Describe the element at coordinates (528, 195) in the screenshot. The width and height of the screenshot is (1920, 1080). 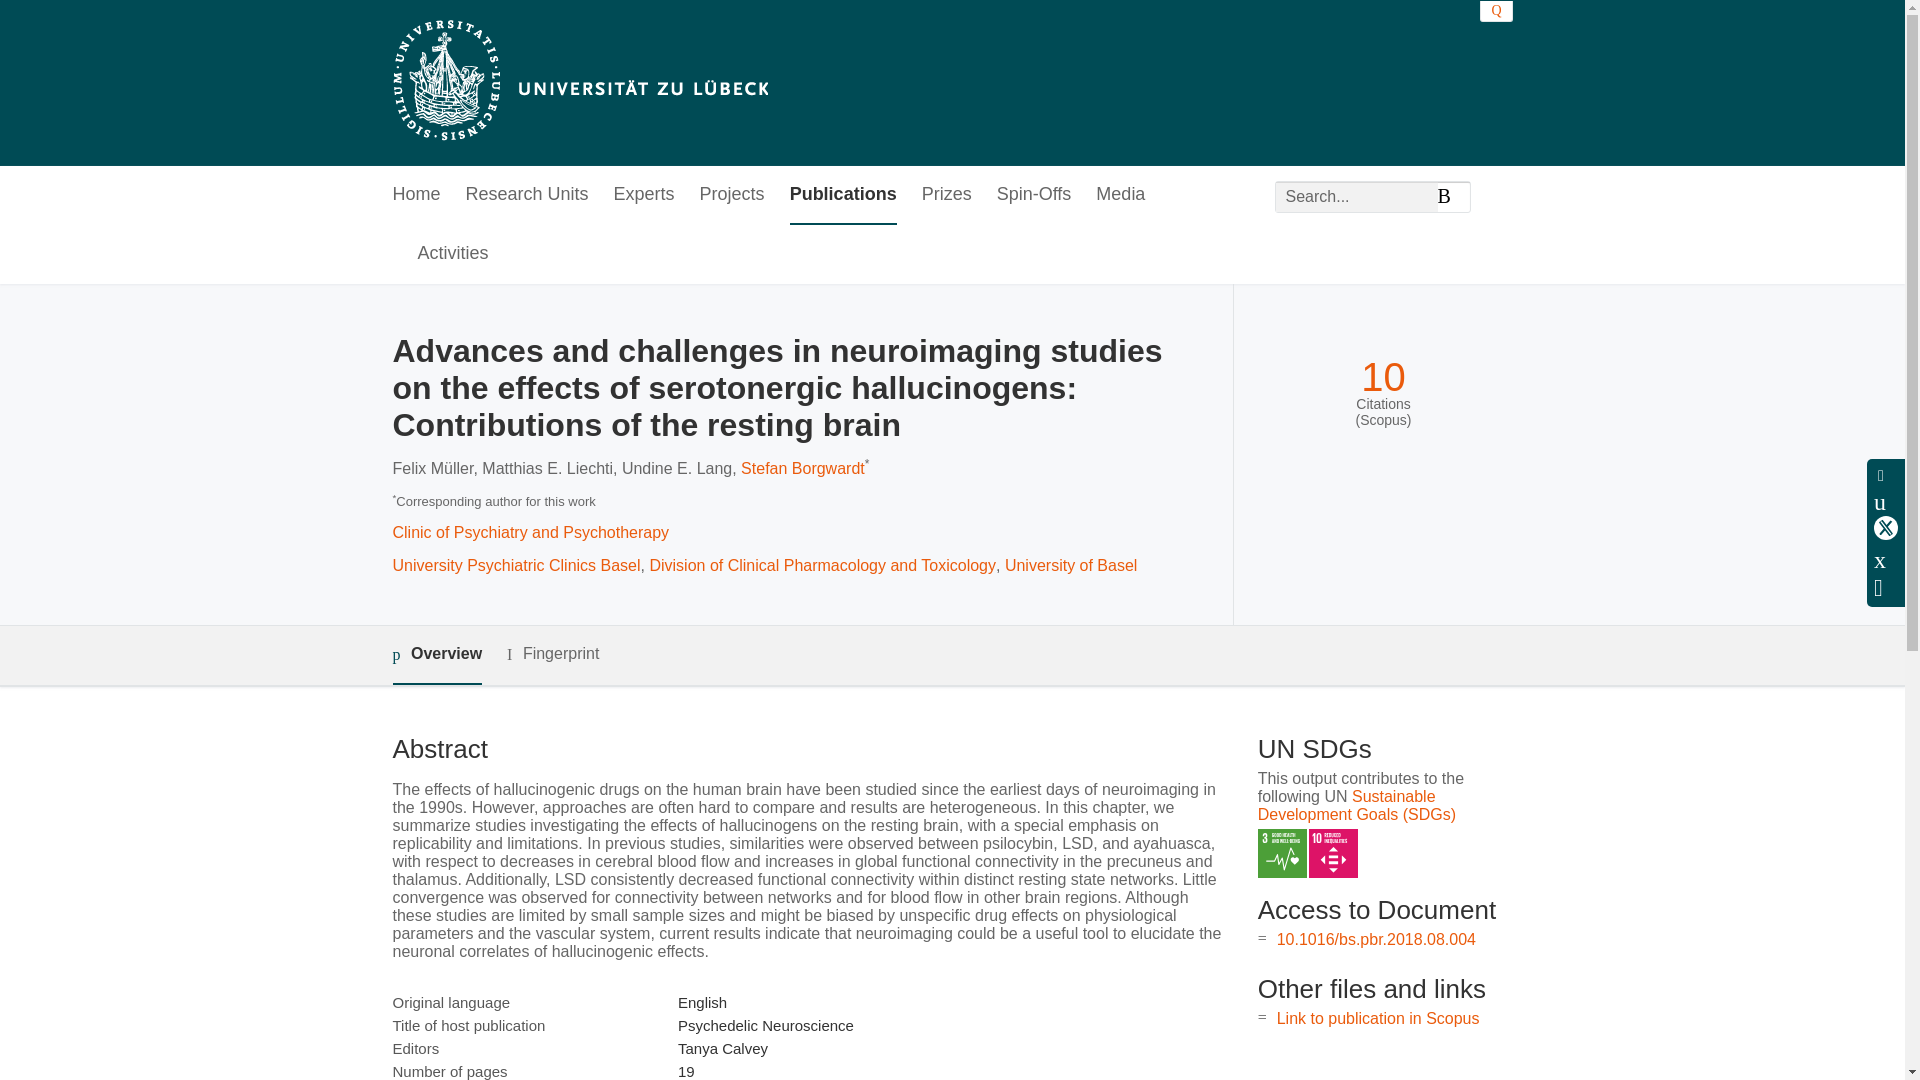
I see `Research Units` at that location.